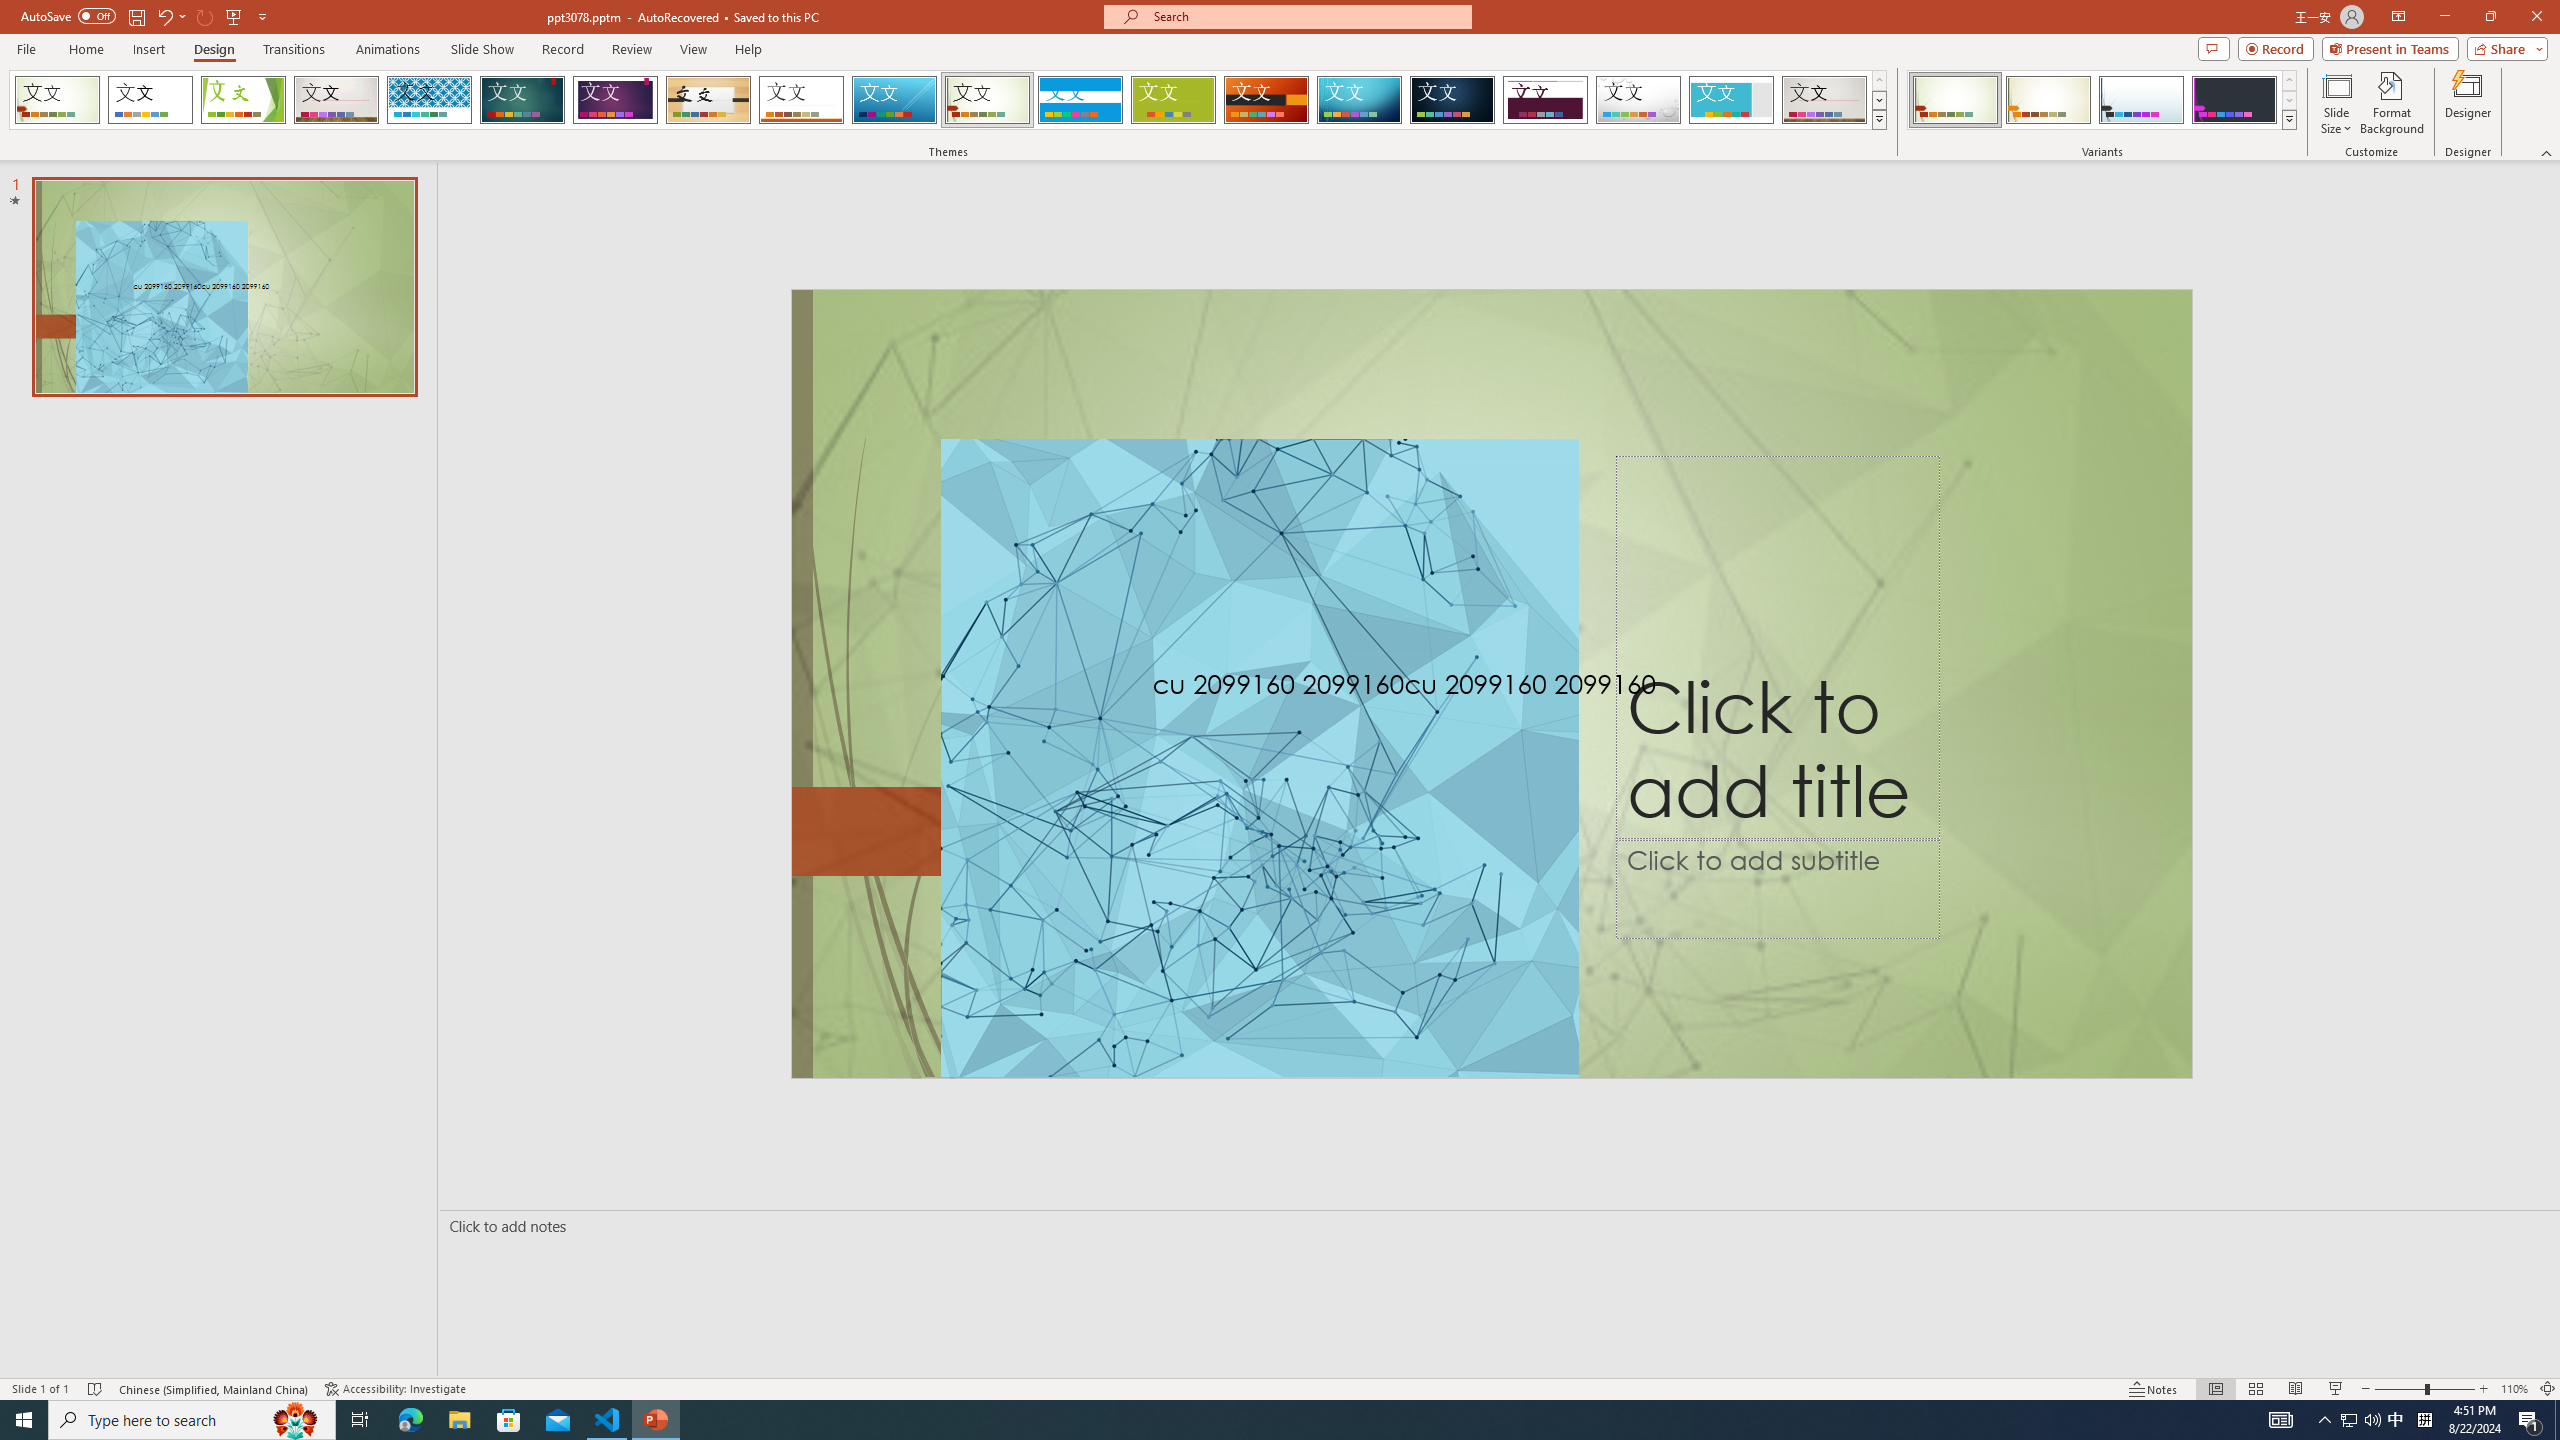 Image resolution: width=2560 pixels, height=1440 pixels. I want to click on Variants, so click(2288, 119).